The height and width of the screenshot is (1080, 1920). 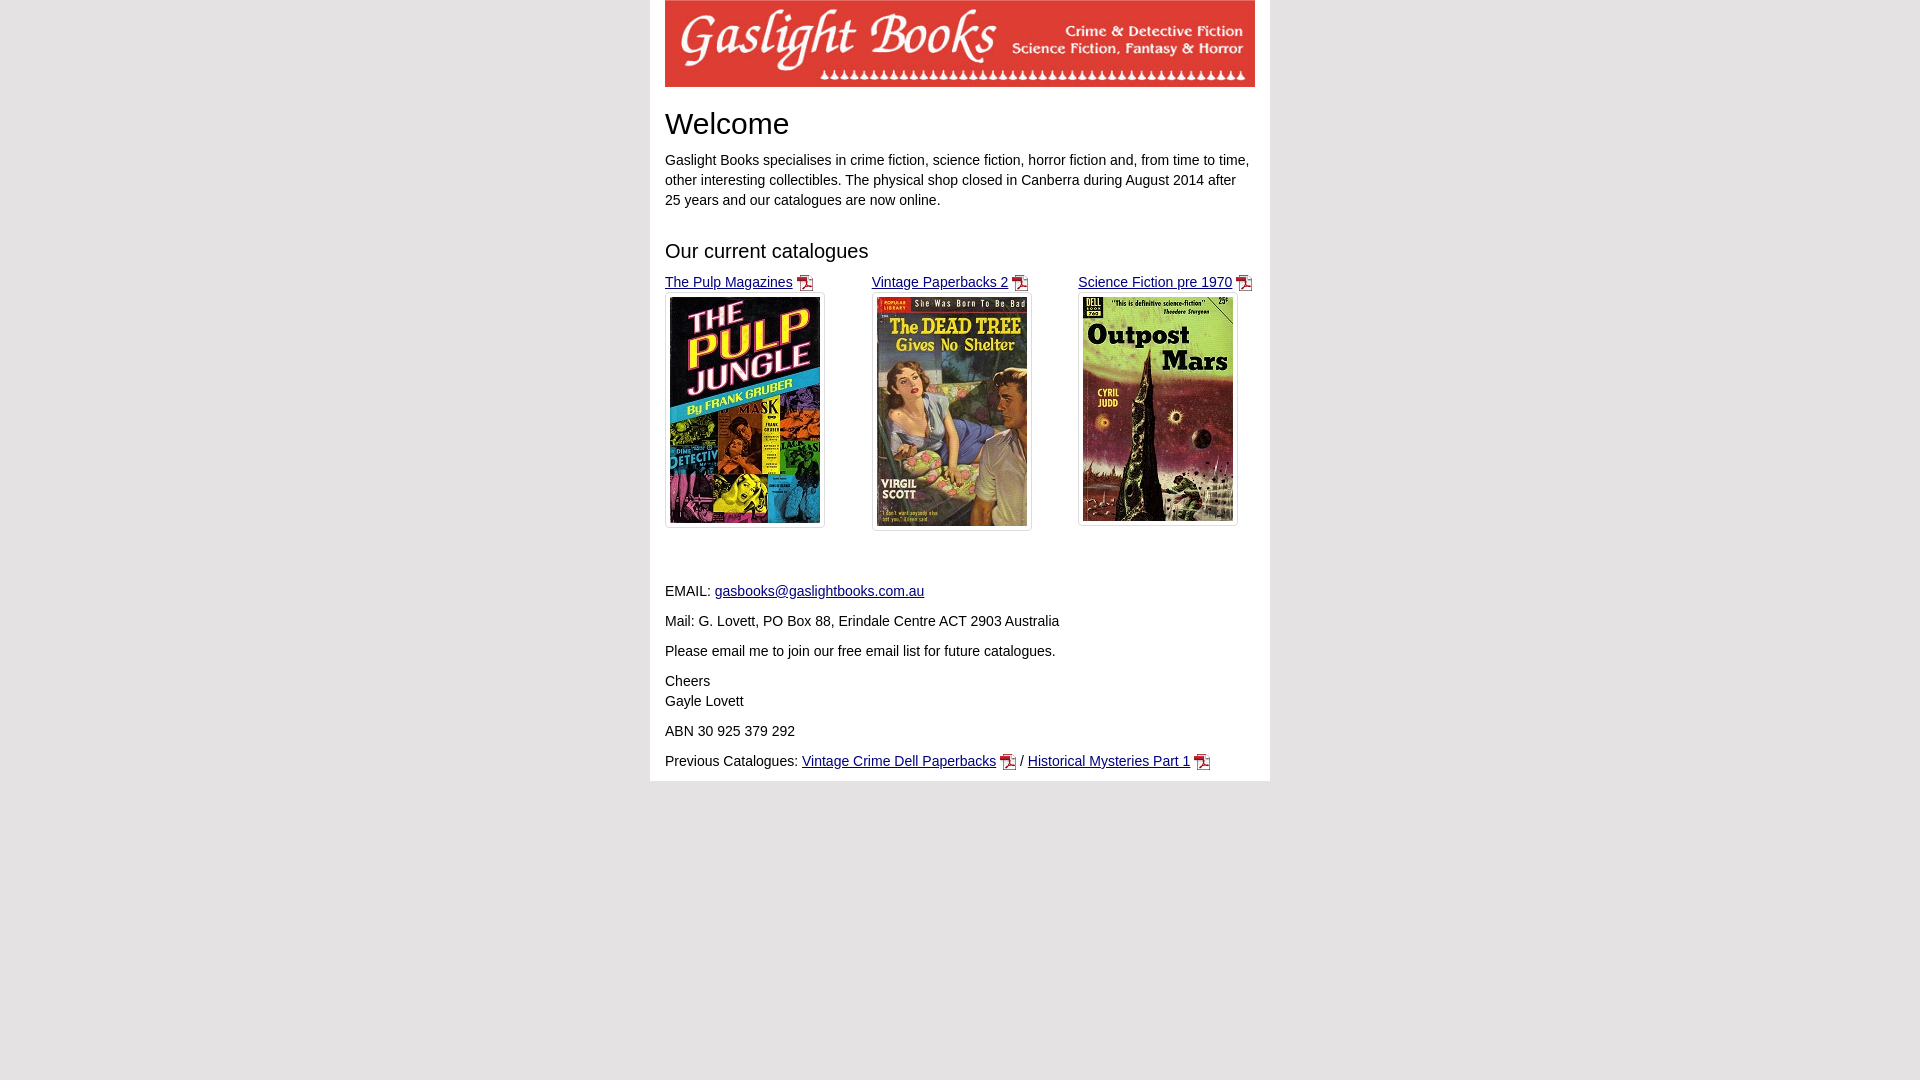 What do you see at coordinates (820, 591) in the screenshot?
I see `gasbooks@gaslightbooks.com.au` at bounding box center [820, 591].